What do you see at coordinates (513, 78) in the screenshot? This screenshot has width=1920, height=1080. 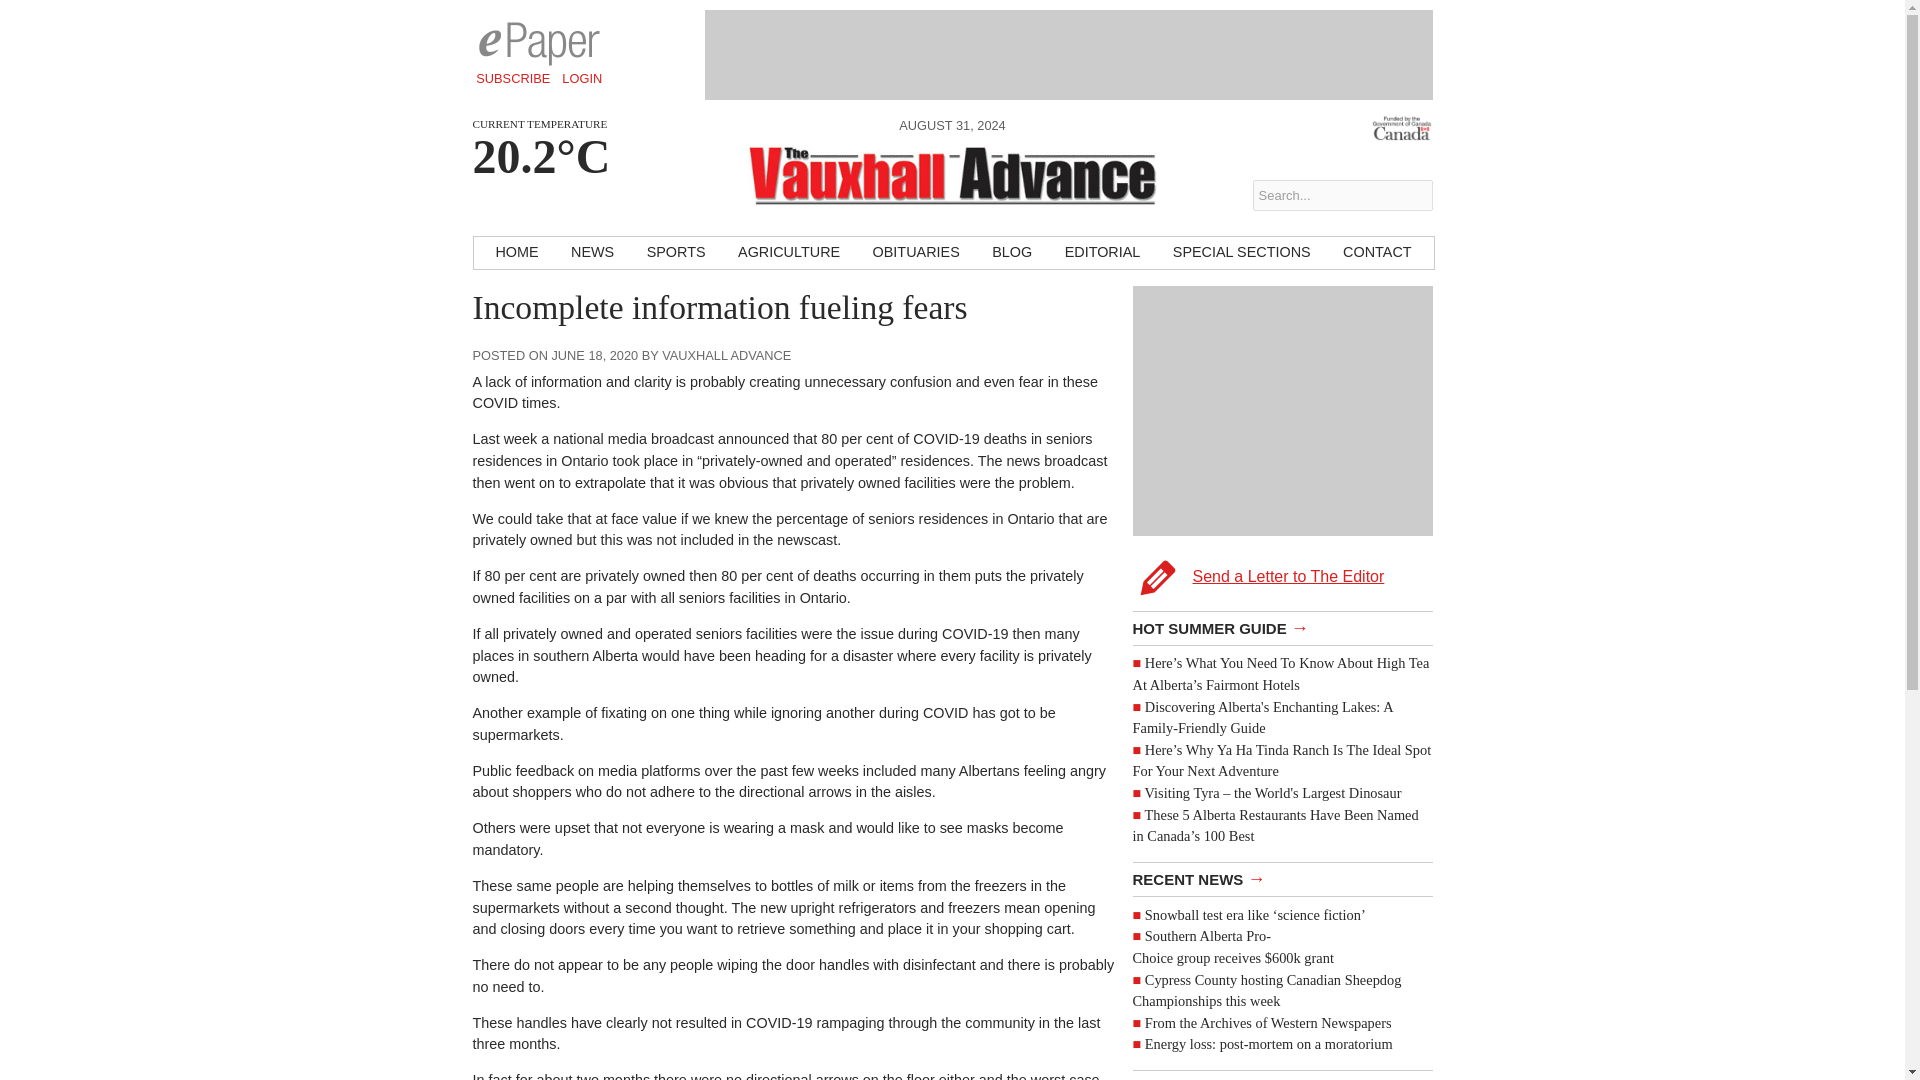 I see `SUBSCRIBE` at bounding box center [513, 78].